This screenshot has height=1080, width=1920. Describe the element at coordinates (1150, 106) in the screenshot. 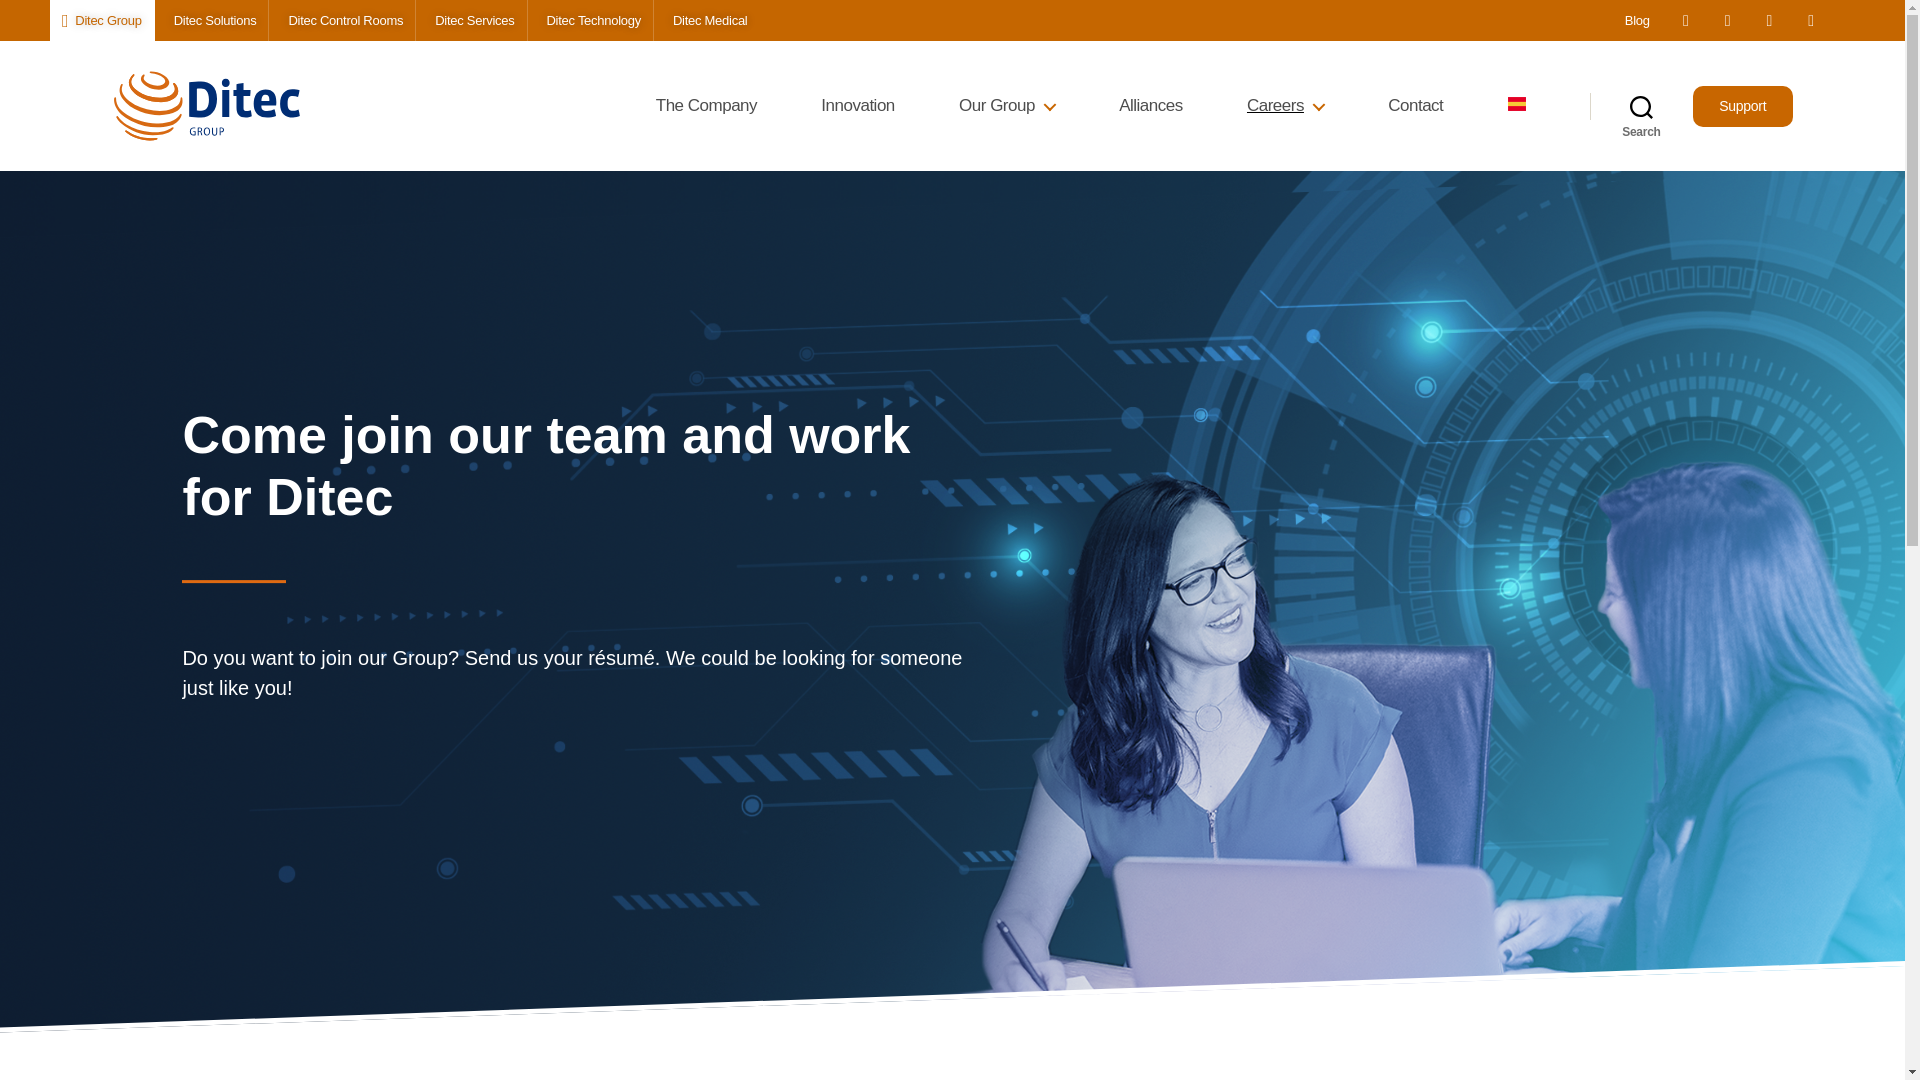

I see `Alliances` at that location.